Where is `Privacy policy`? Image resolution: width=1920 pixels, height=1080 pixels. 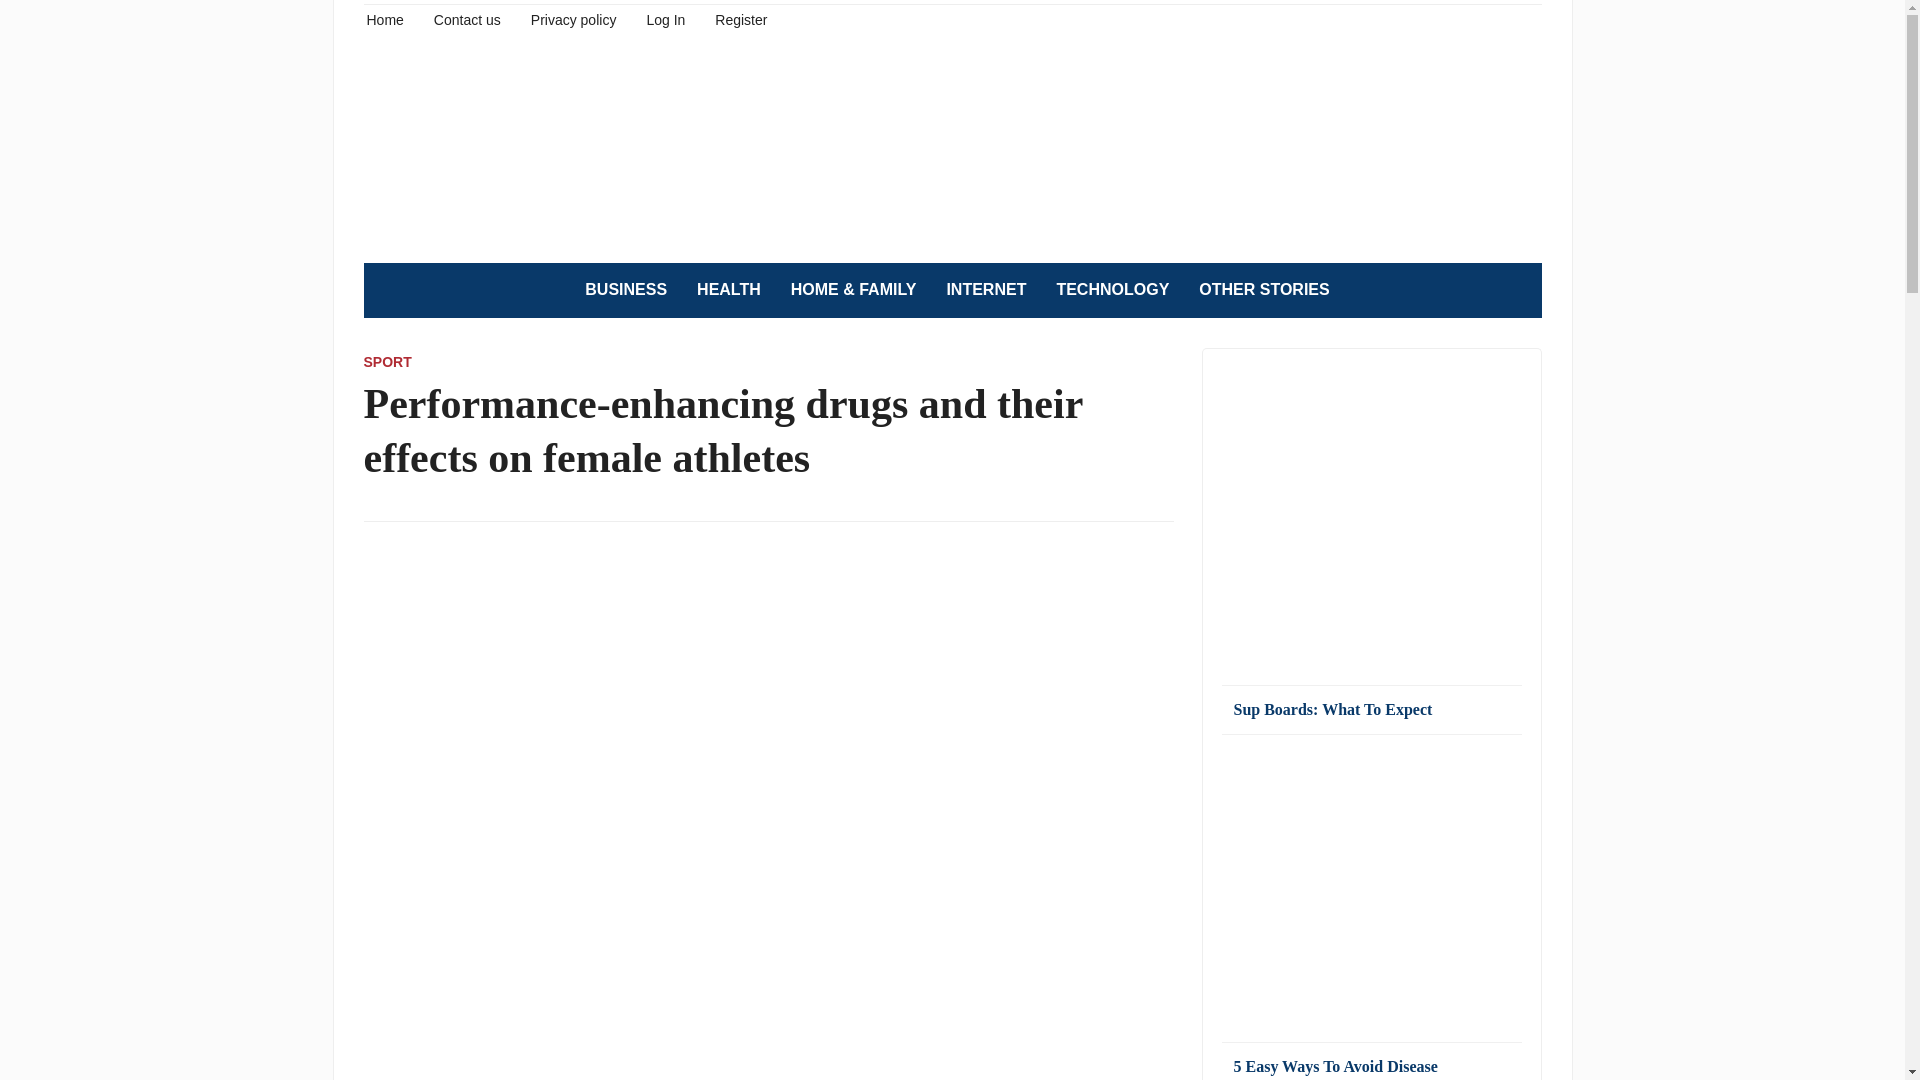
Privacy policy is located at coordinates (574, 18).